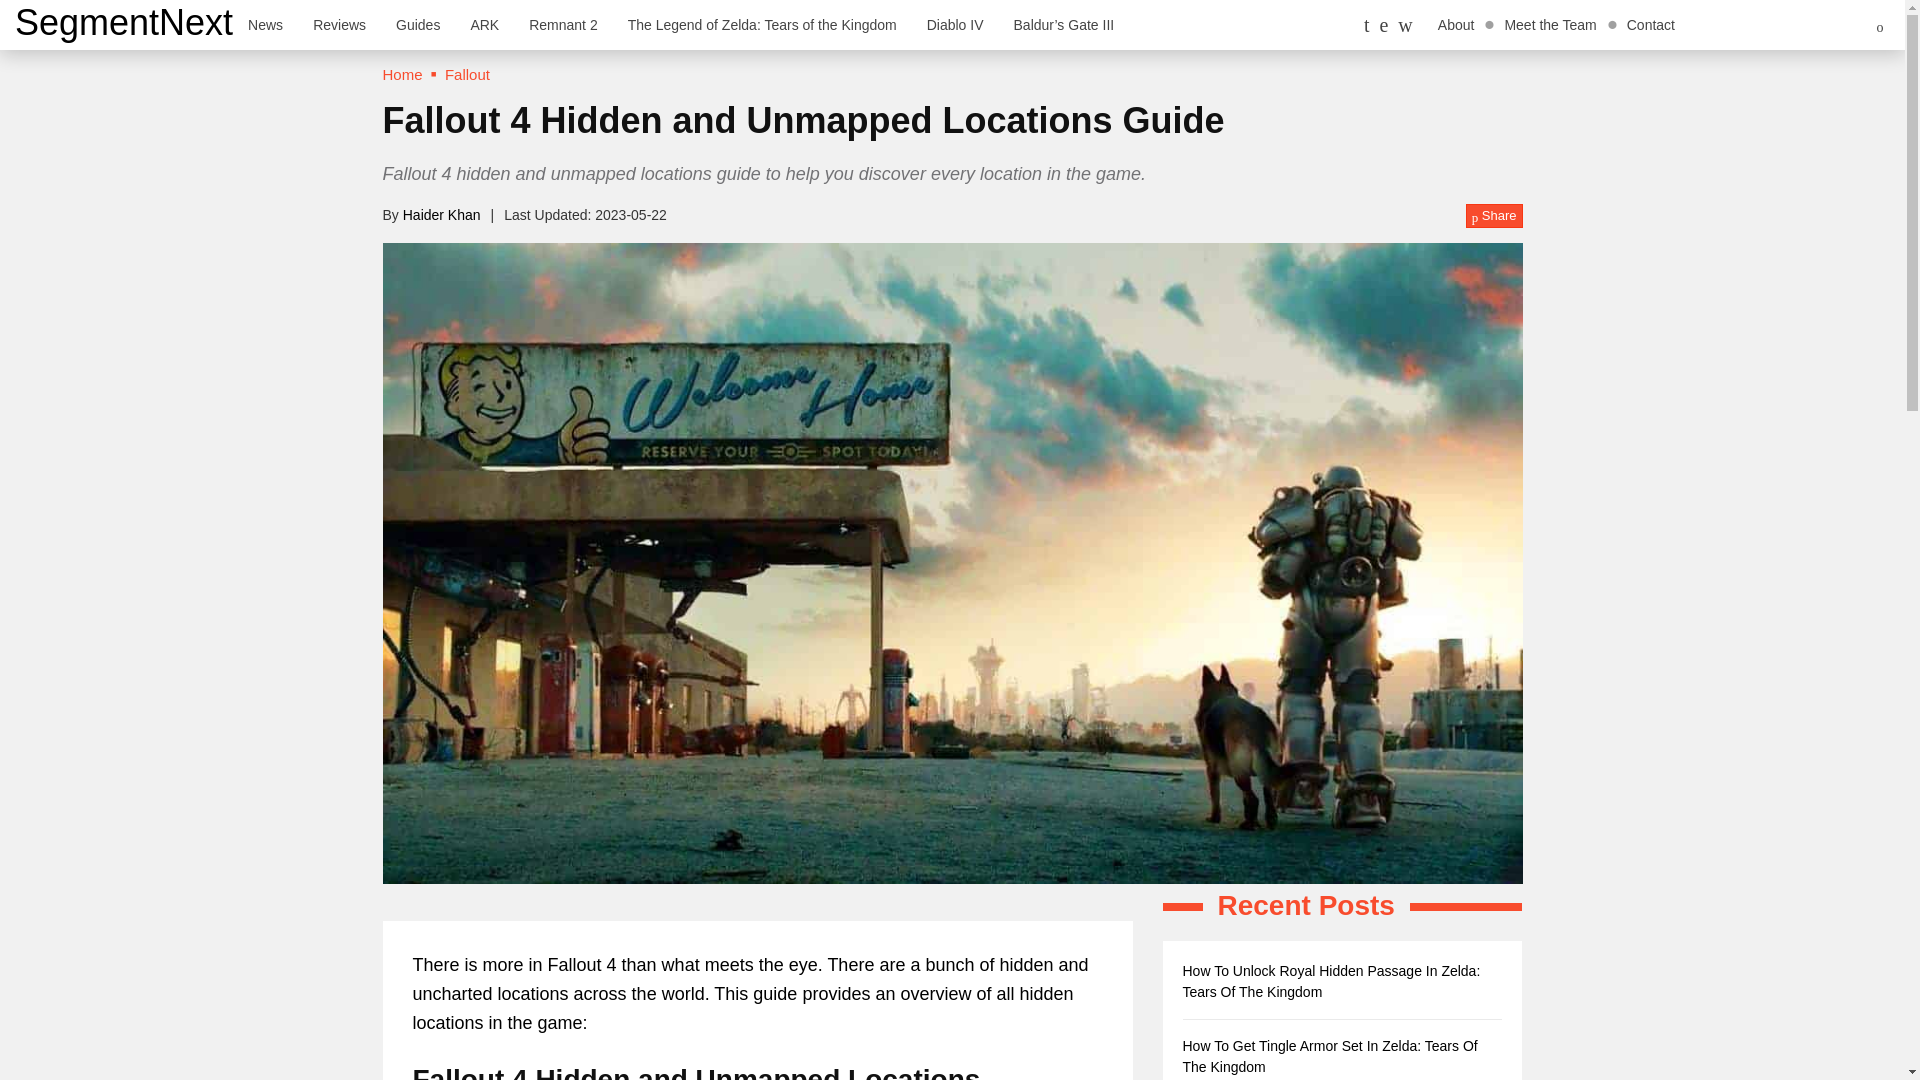  I want to click on Diablo IV, so click(955, 24).